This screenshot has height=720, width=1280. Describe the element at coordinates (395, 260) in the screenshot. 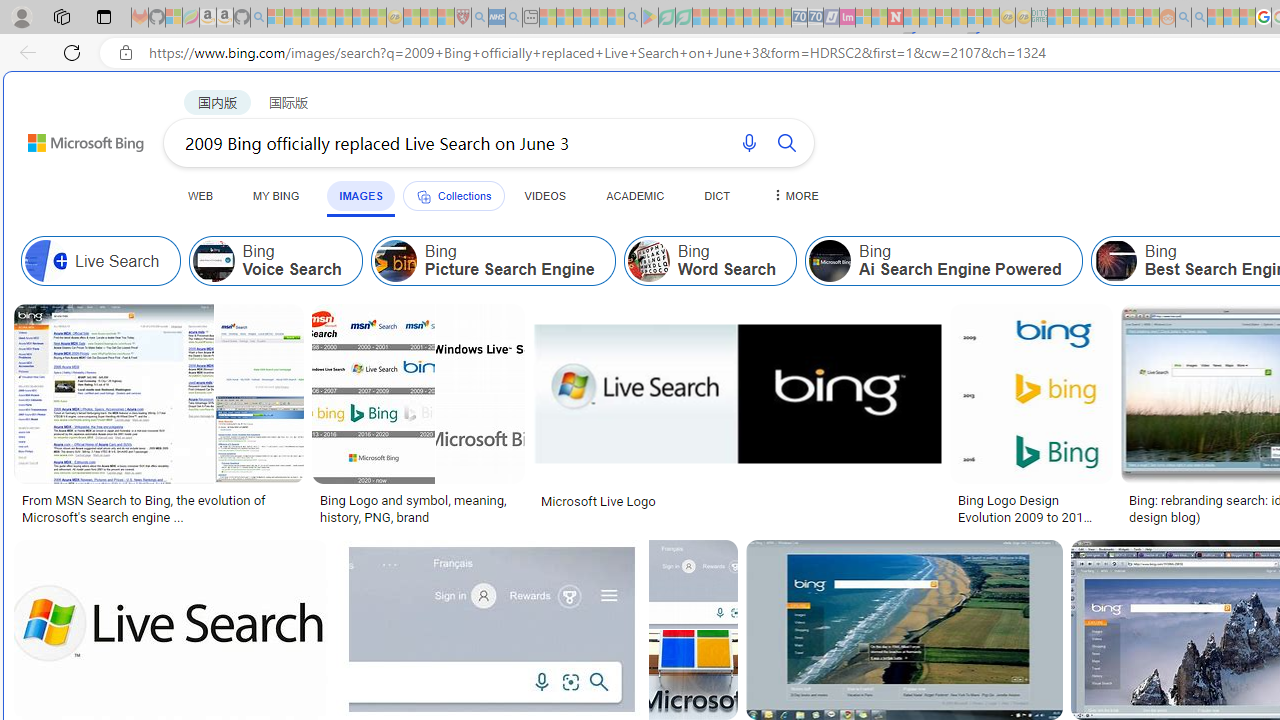

I see `Bing Picture Search Engine` at that location.